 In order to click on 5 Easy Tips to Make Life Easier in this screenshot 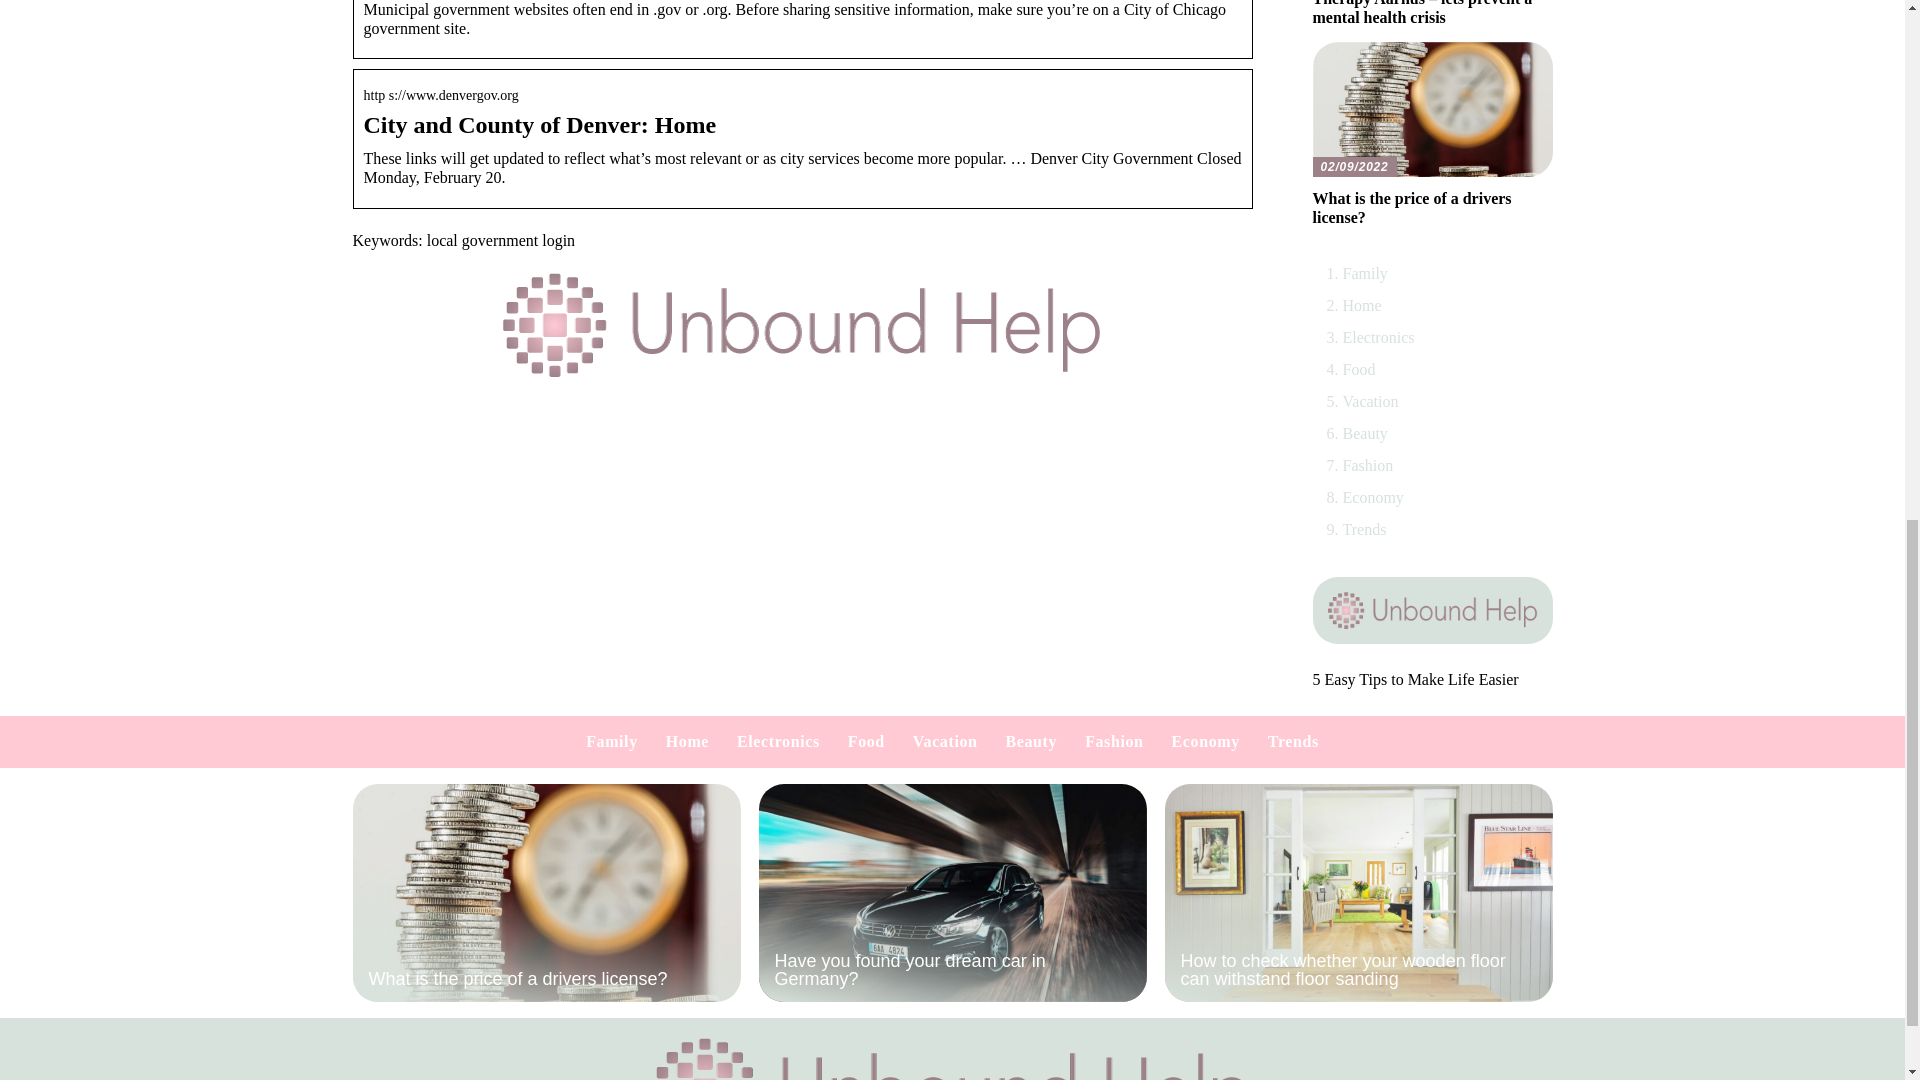, I will do `click(1414, 678)`.